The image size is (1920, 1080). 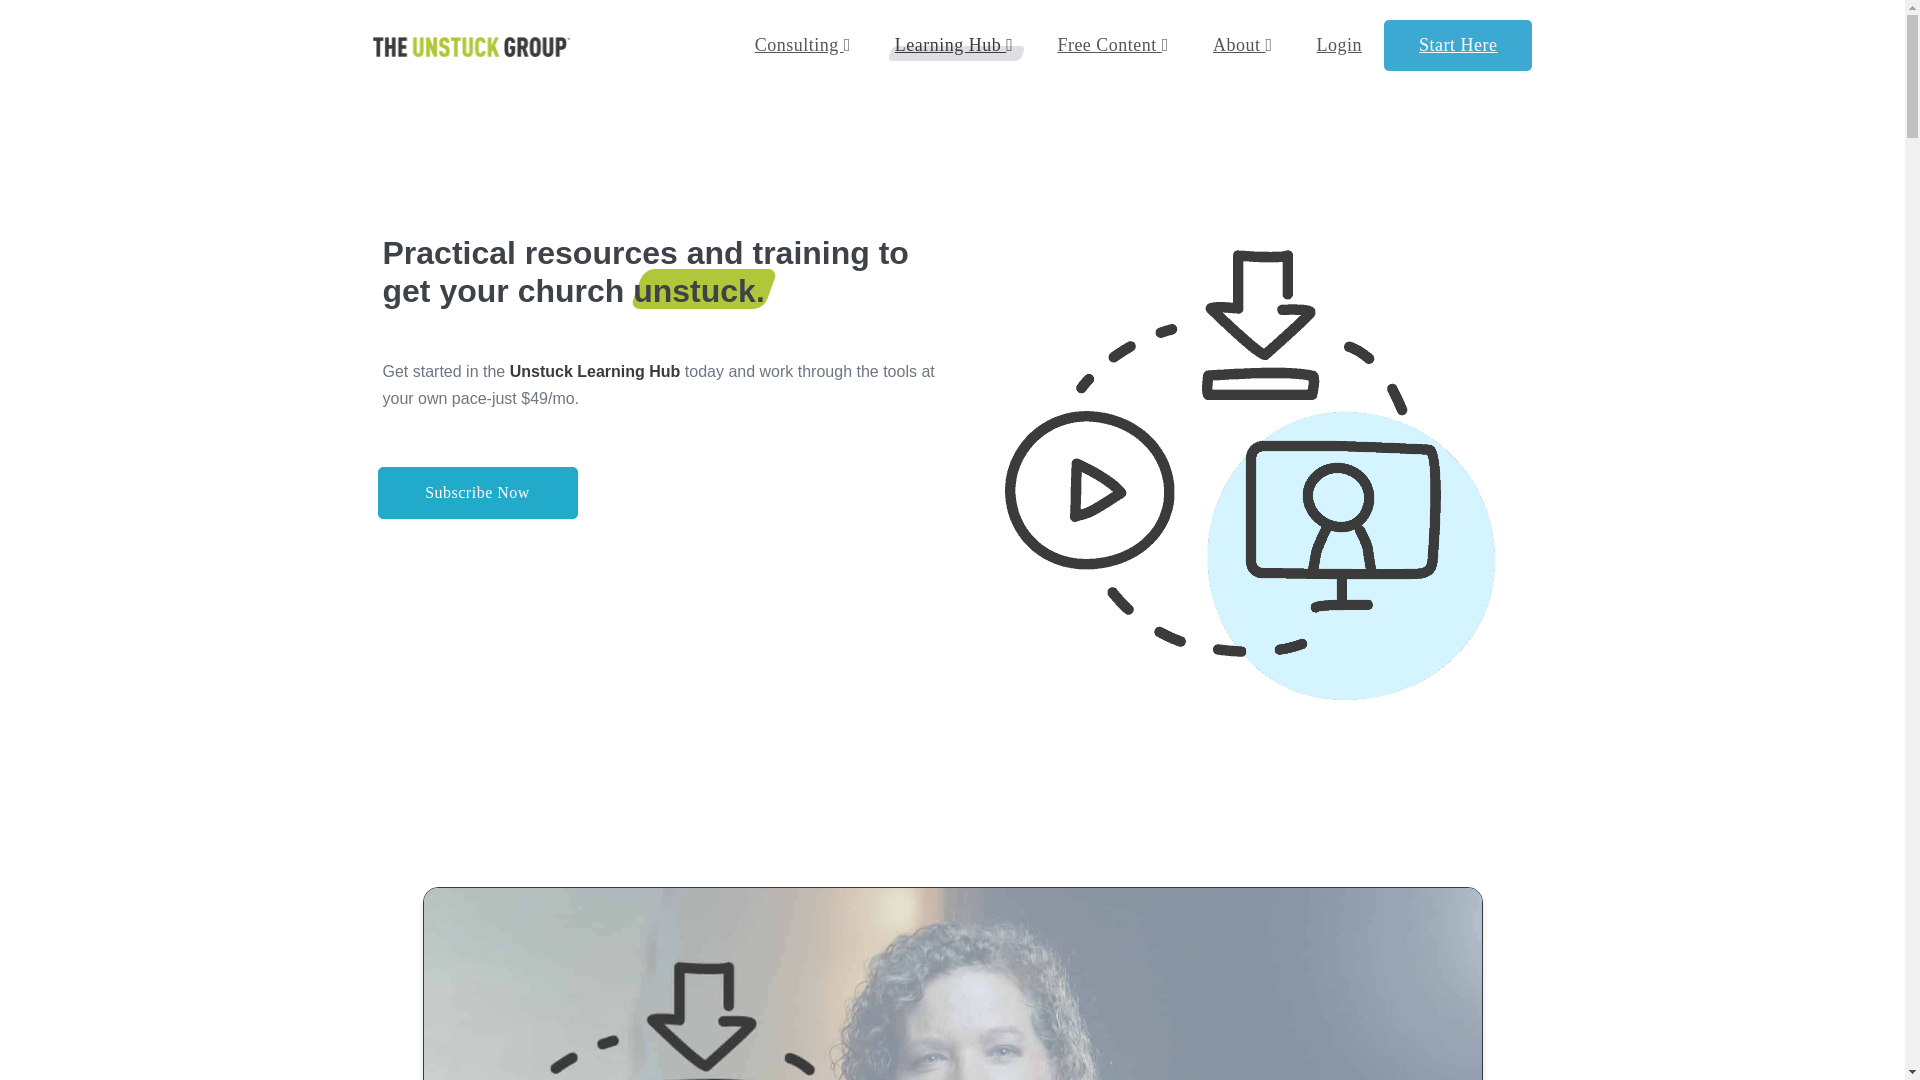 What do you see at coordinates (1339, 46) in the screenshot?
I see `Login` at bounding box center [1339, 46].